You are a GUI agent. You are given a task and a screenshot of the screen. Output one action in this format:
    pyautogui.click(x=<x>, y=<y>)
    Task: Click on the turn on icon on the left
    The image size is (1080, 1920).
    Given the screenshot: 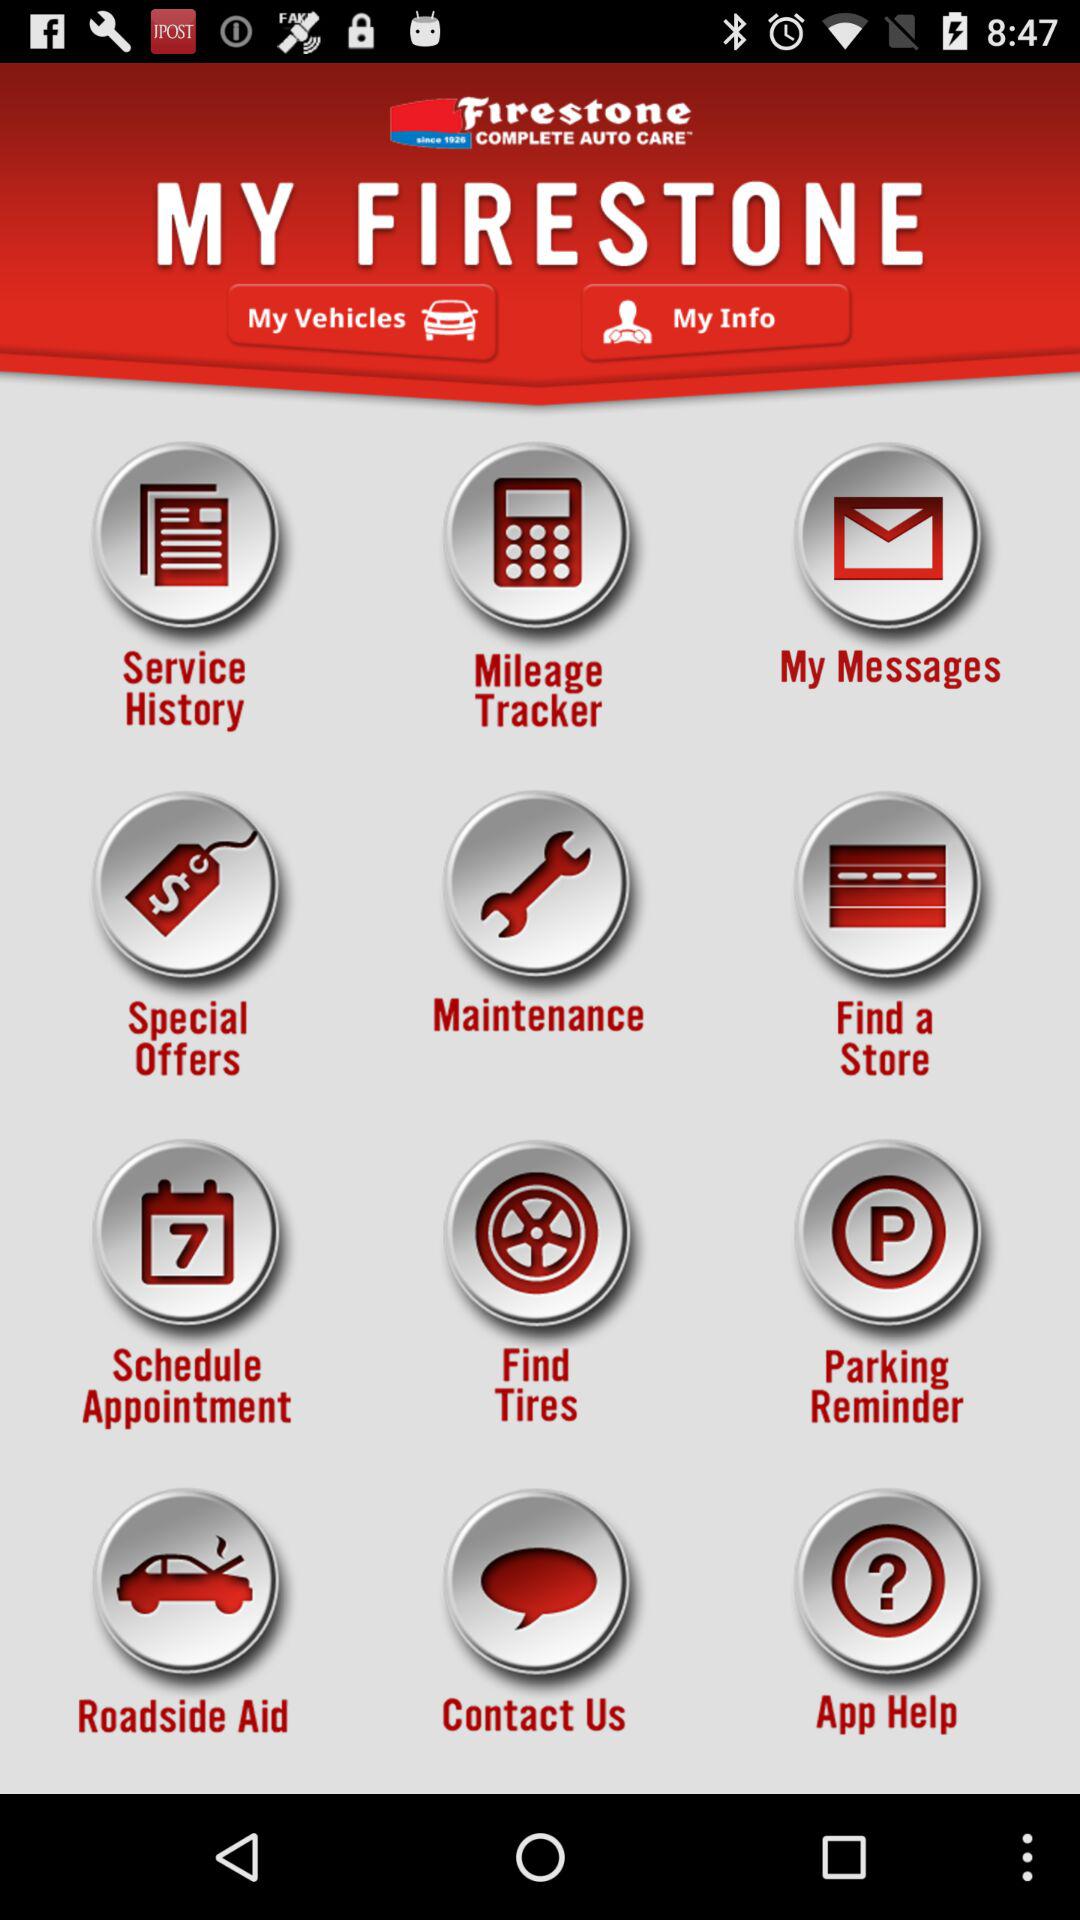 What is the action you would take?
    pyautogui.click(x=188, y=936)
    